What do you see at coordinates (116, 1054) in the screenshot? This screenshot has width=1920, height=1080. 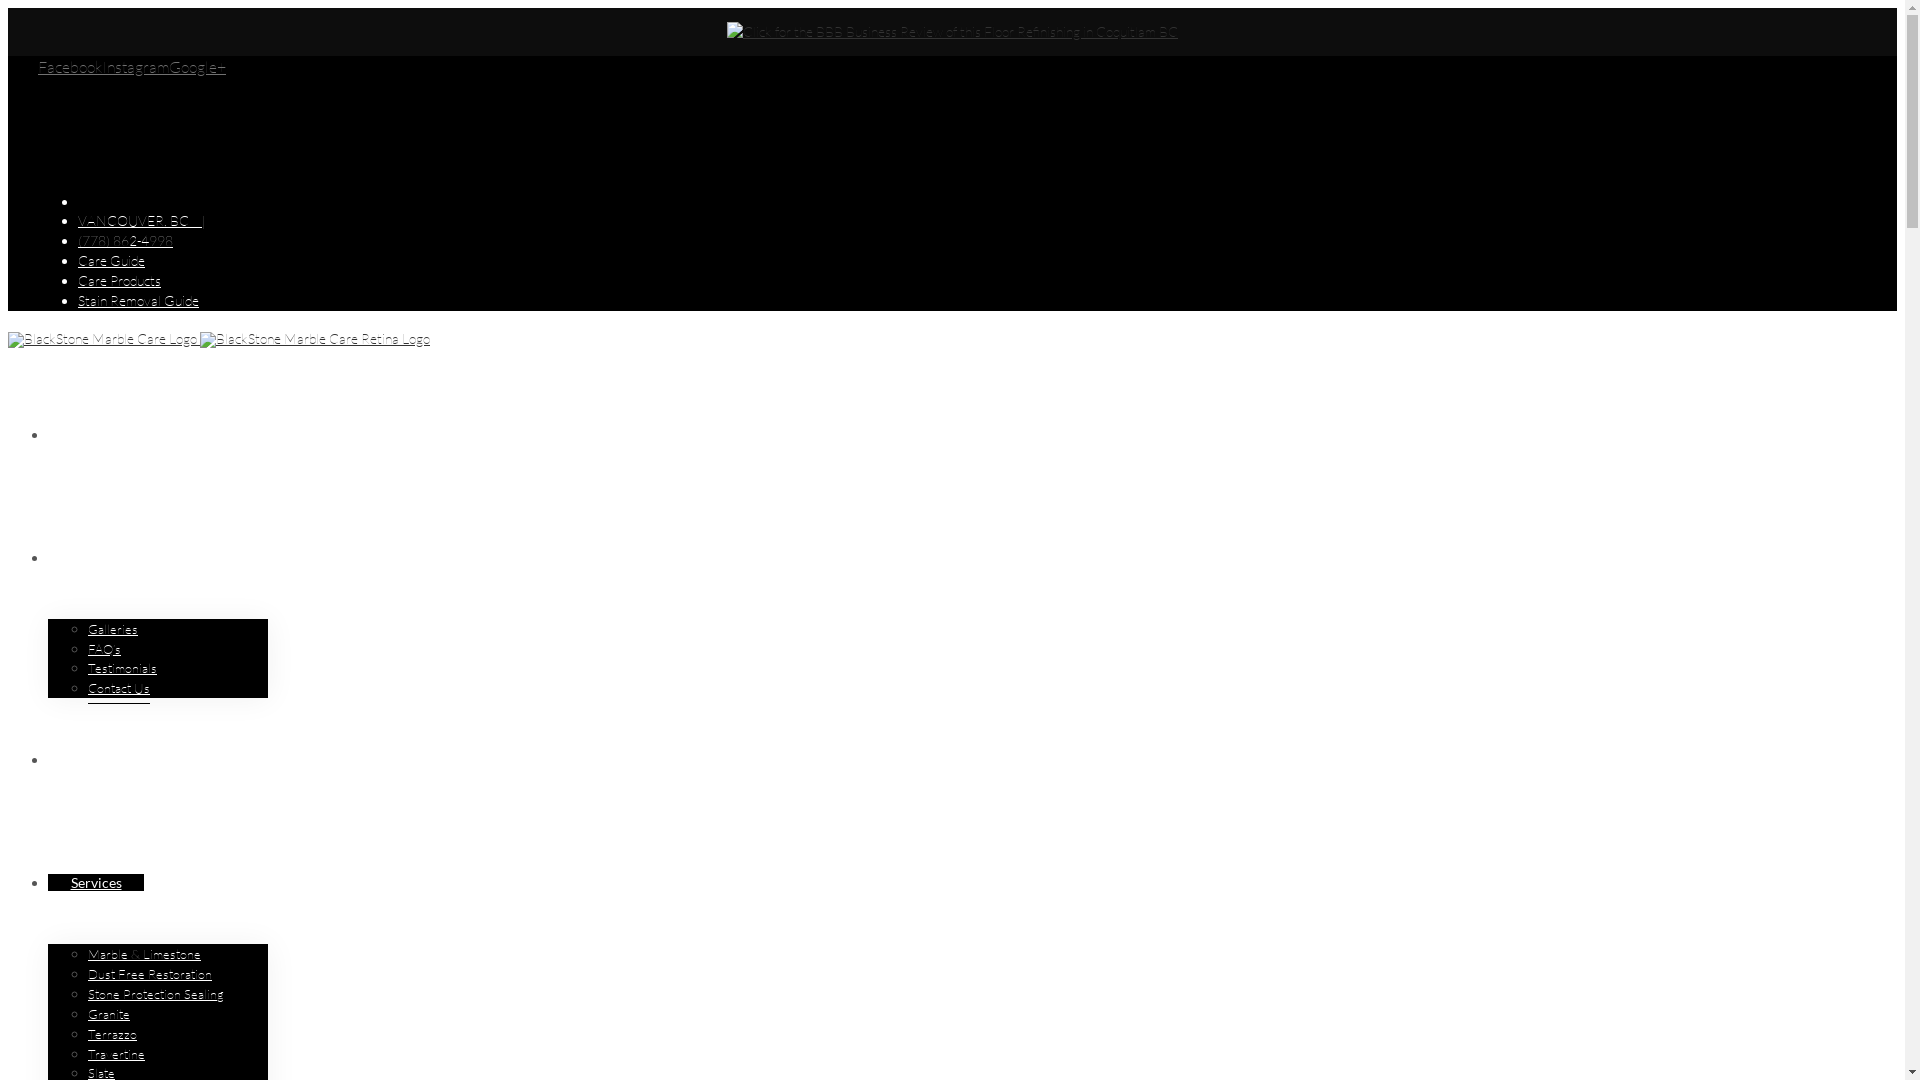 I see `Travertine` at bounding box center [116, 1054].